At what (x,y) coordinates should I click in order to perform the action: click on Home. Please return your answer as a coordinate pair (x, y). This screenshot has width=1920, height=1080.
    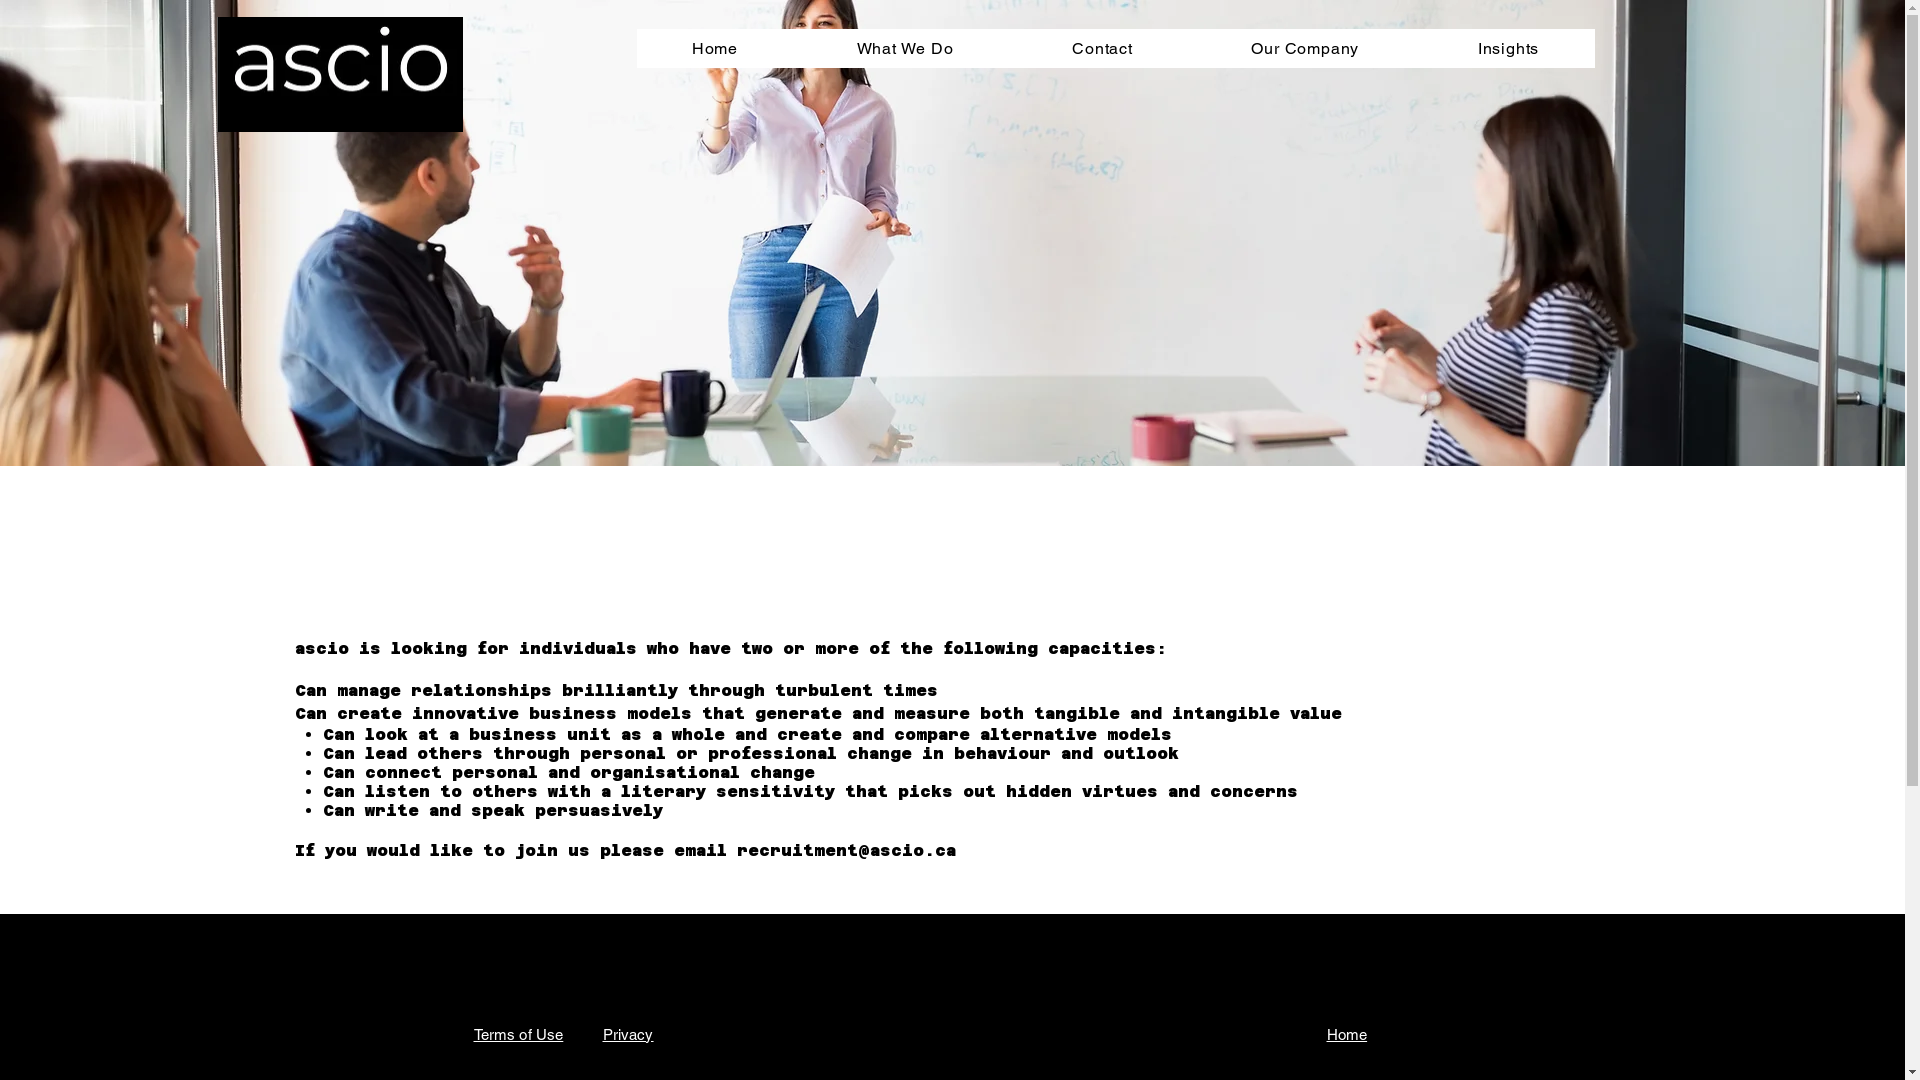
    Looking at the image, I should click on (714, 48).